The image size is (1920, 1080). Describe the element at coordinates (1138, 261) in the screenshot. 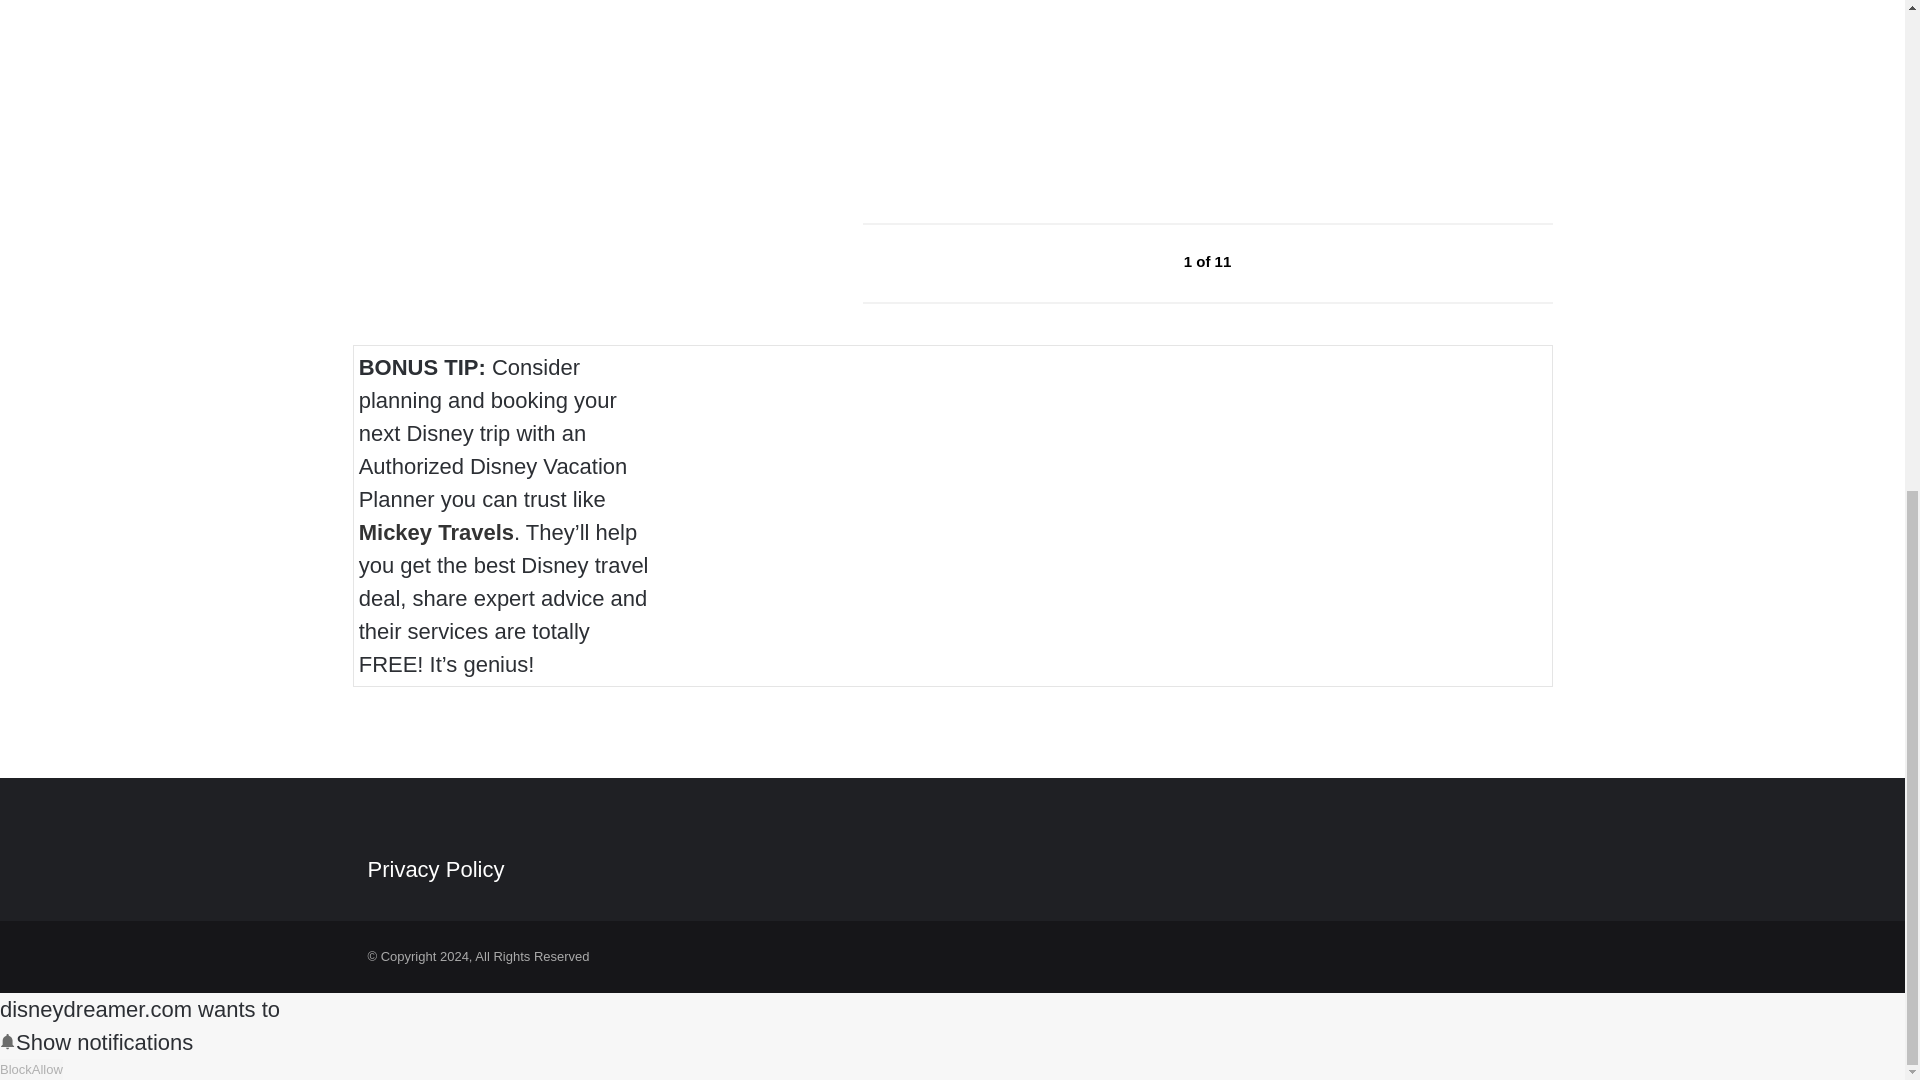

I see `Left` at that location.